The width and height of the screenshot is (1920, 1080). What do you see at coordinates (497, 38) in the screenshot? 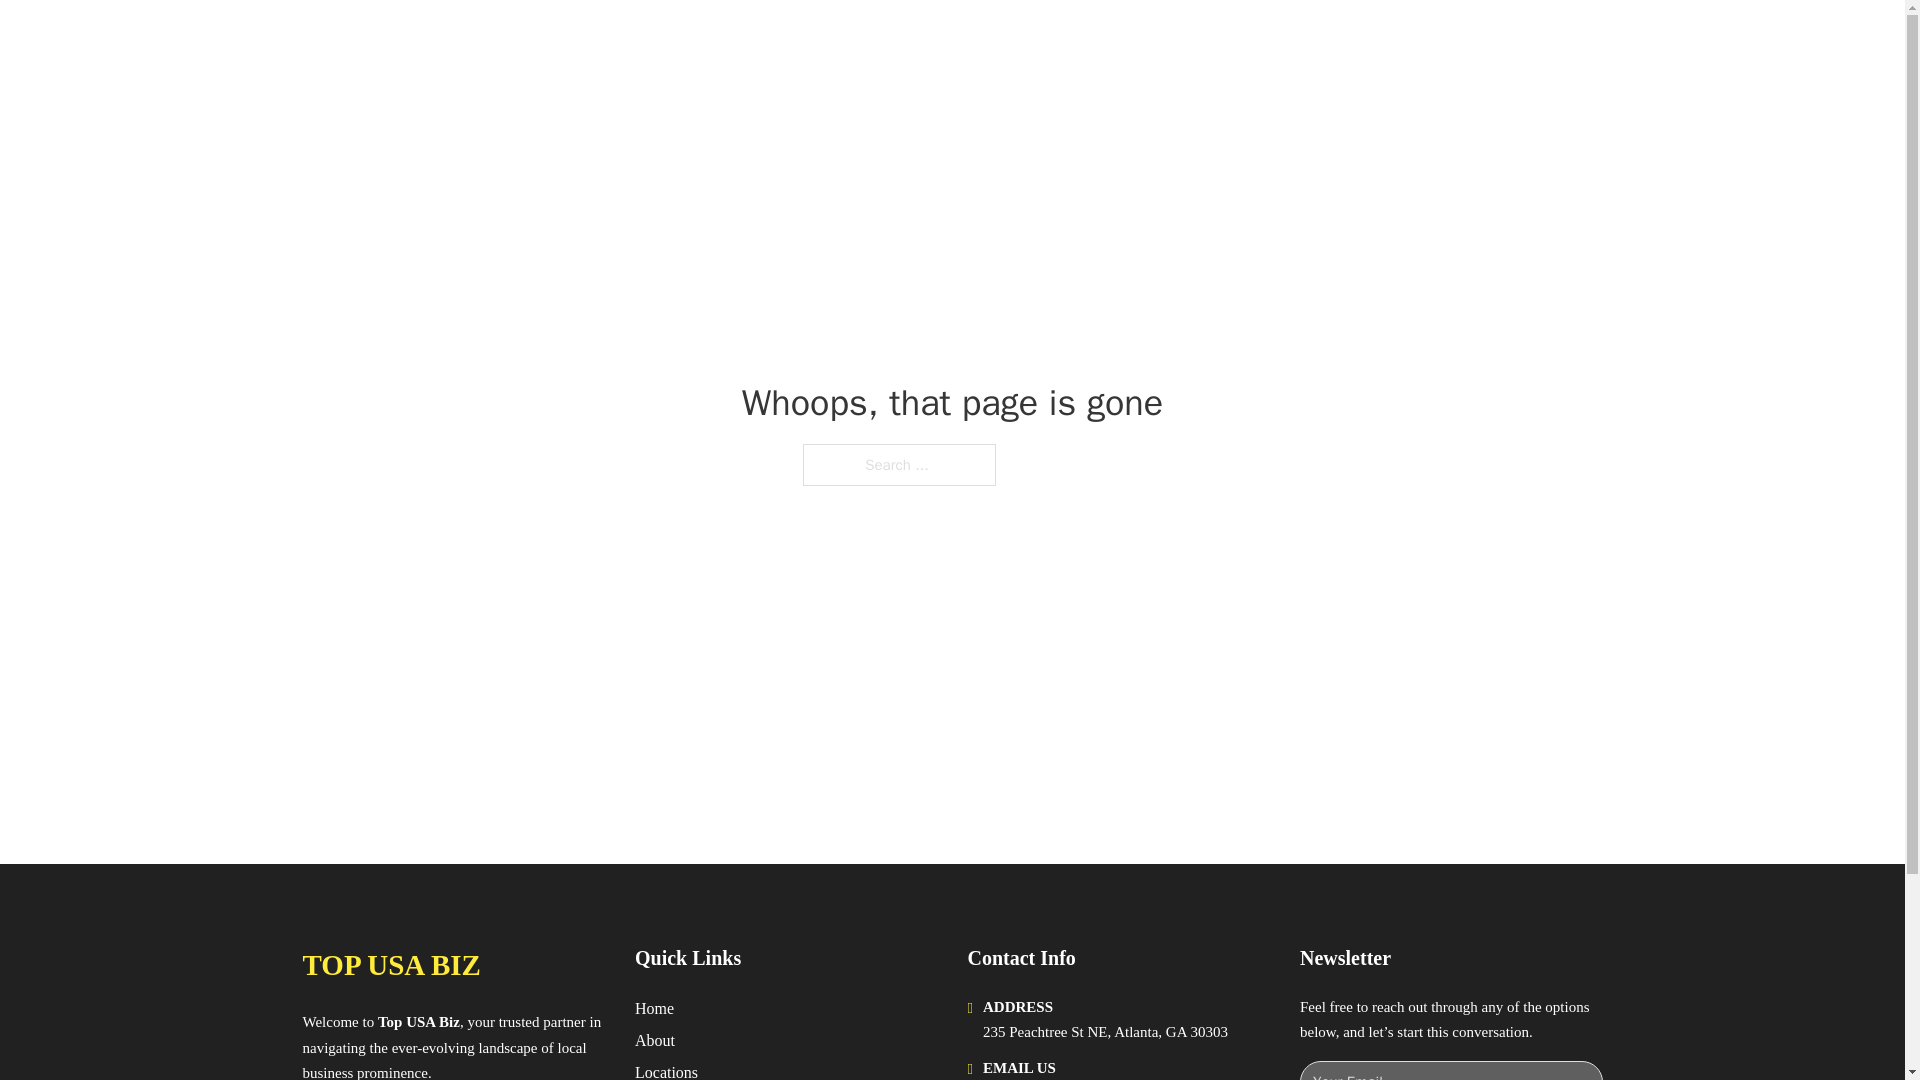
I see `TOP USA BIZ` at bounding box center [497, 38].